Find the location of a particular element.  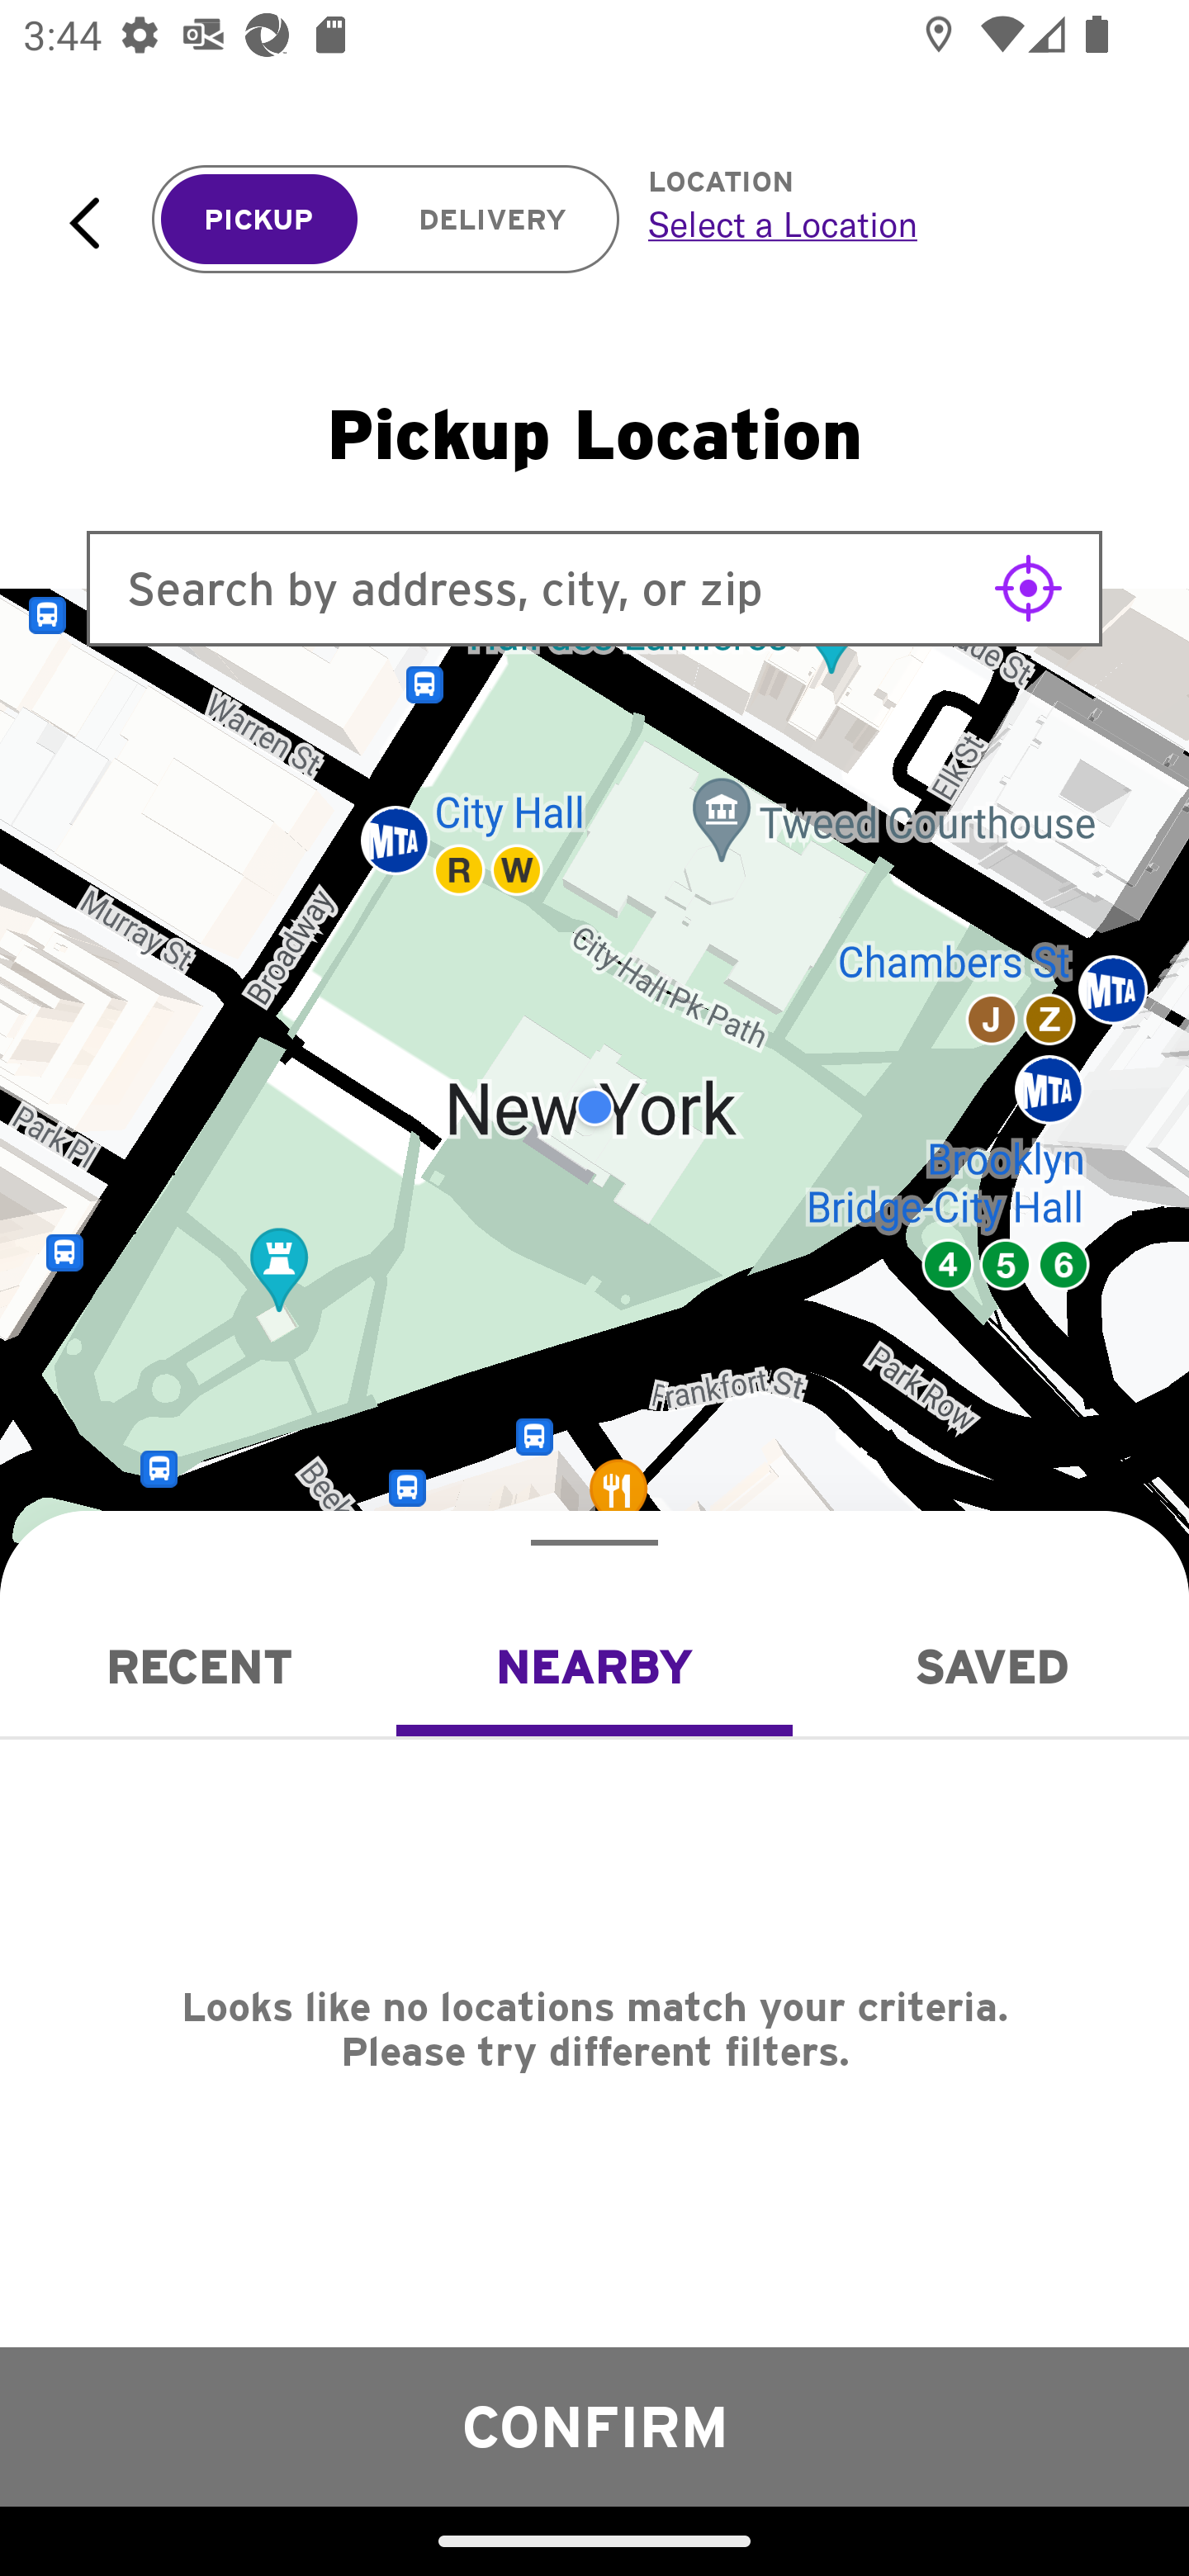

CONFIRM is located at coordinates (594, 2426).